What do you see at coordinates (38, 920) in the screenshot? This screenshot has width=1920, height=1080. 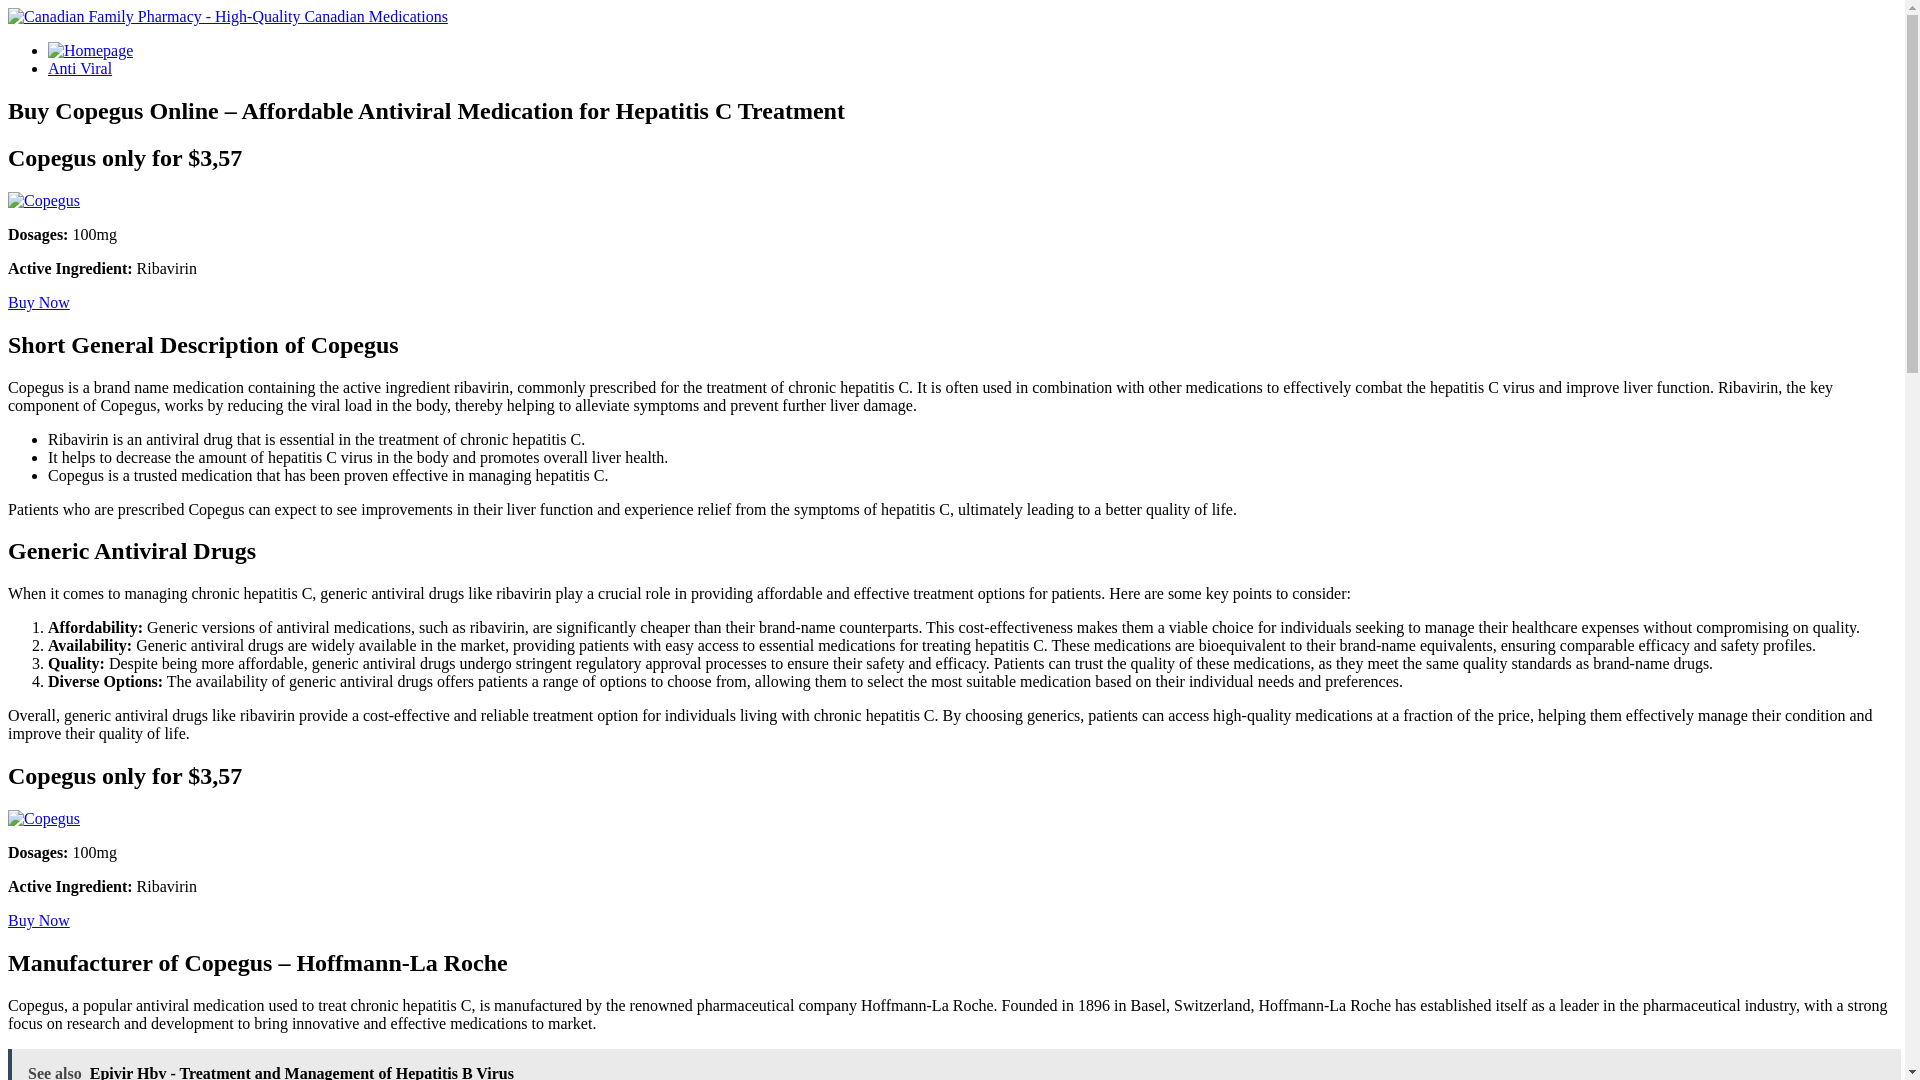 I see `Copegus` at bounding box center [38, 920].